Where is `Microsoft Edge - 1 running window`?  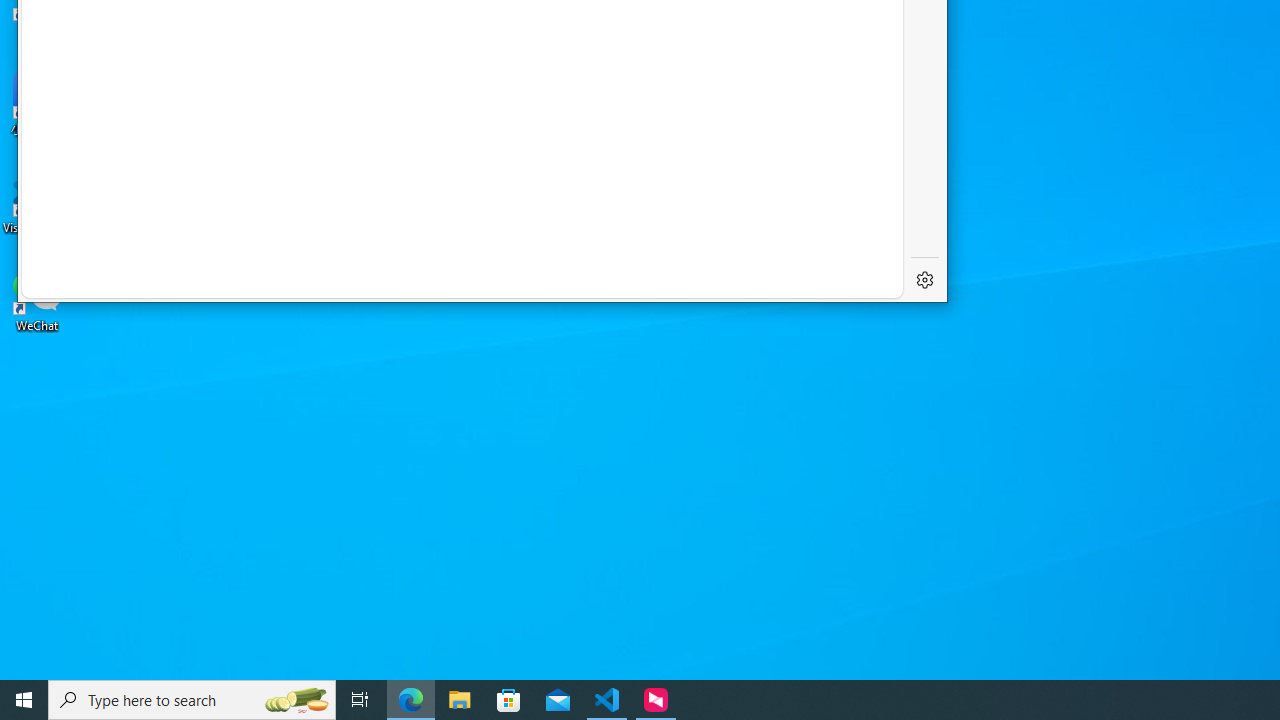
Microsoft Edge - 1 running window is located at coordinates (411, 700).